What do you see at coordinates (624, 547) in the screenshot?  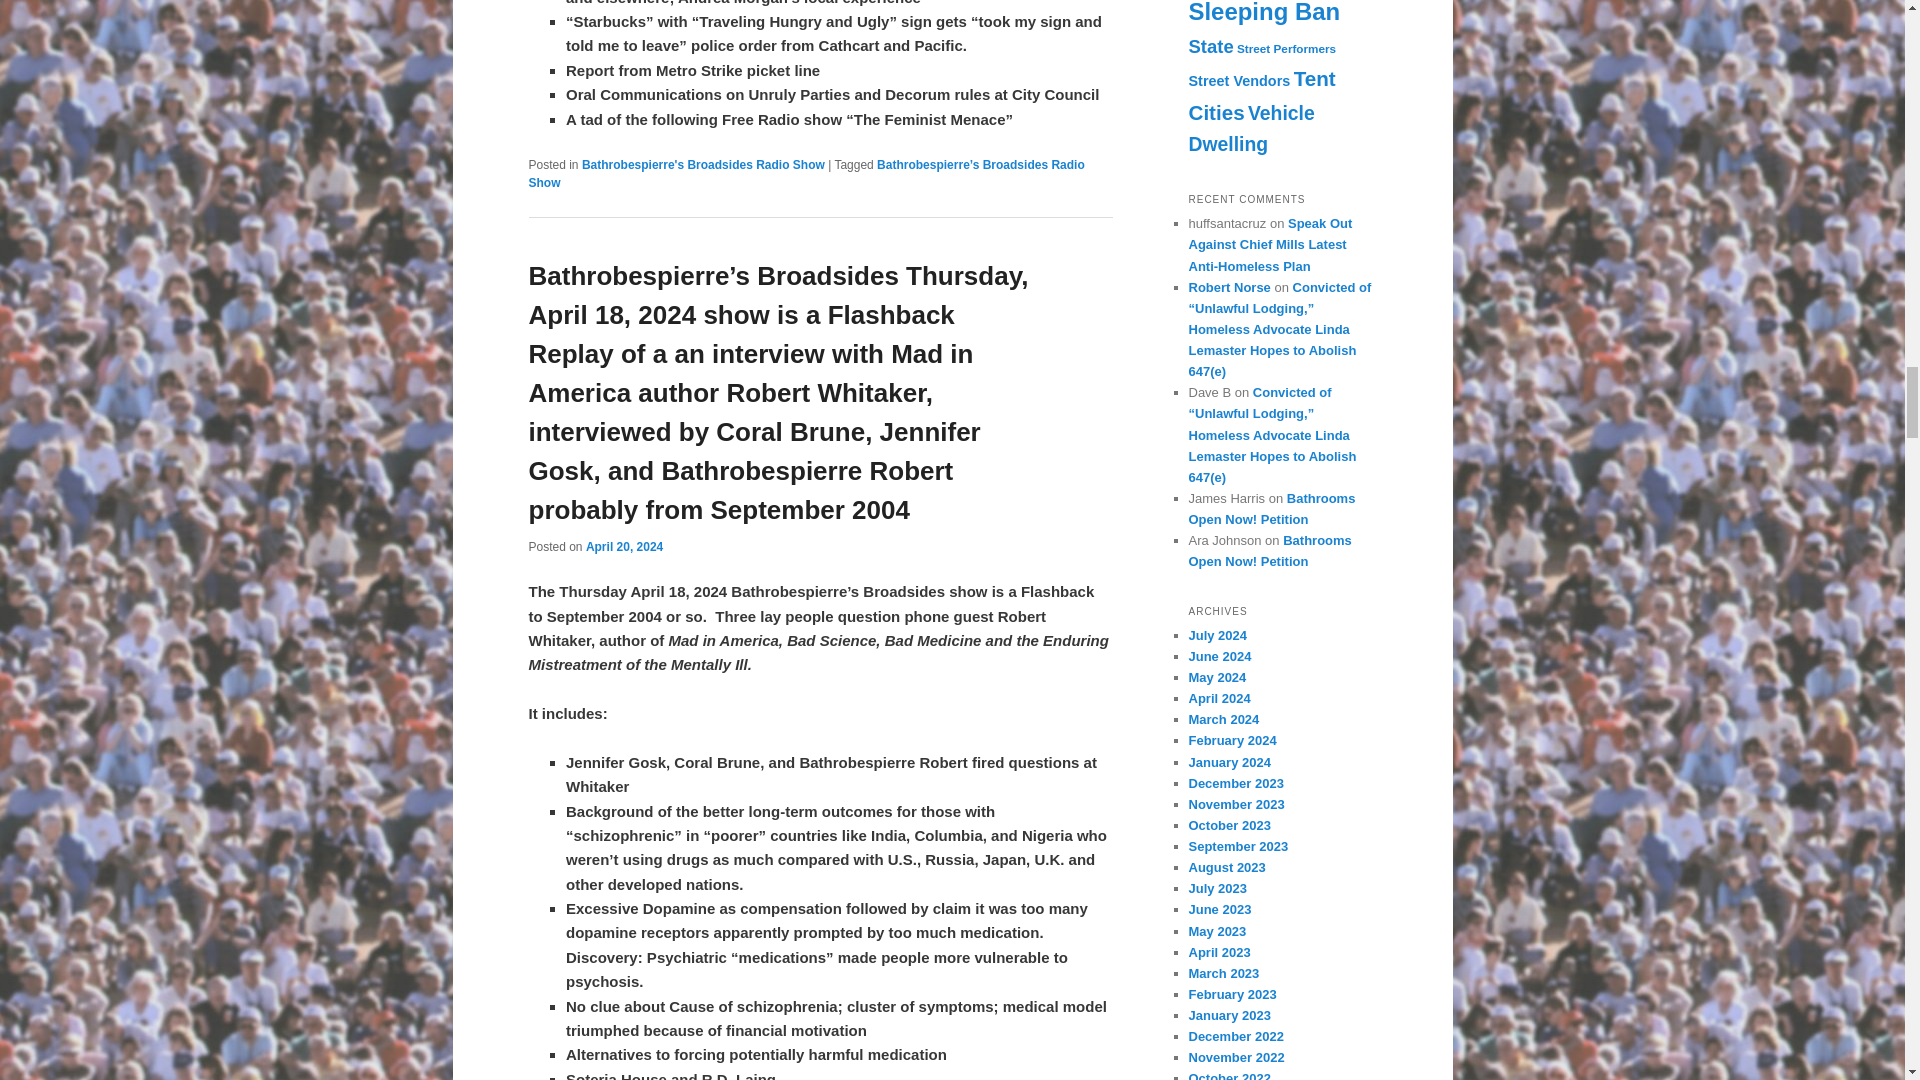 I see `10:42 pm` at bounding box center [624, 547].